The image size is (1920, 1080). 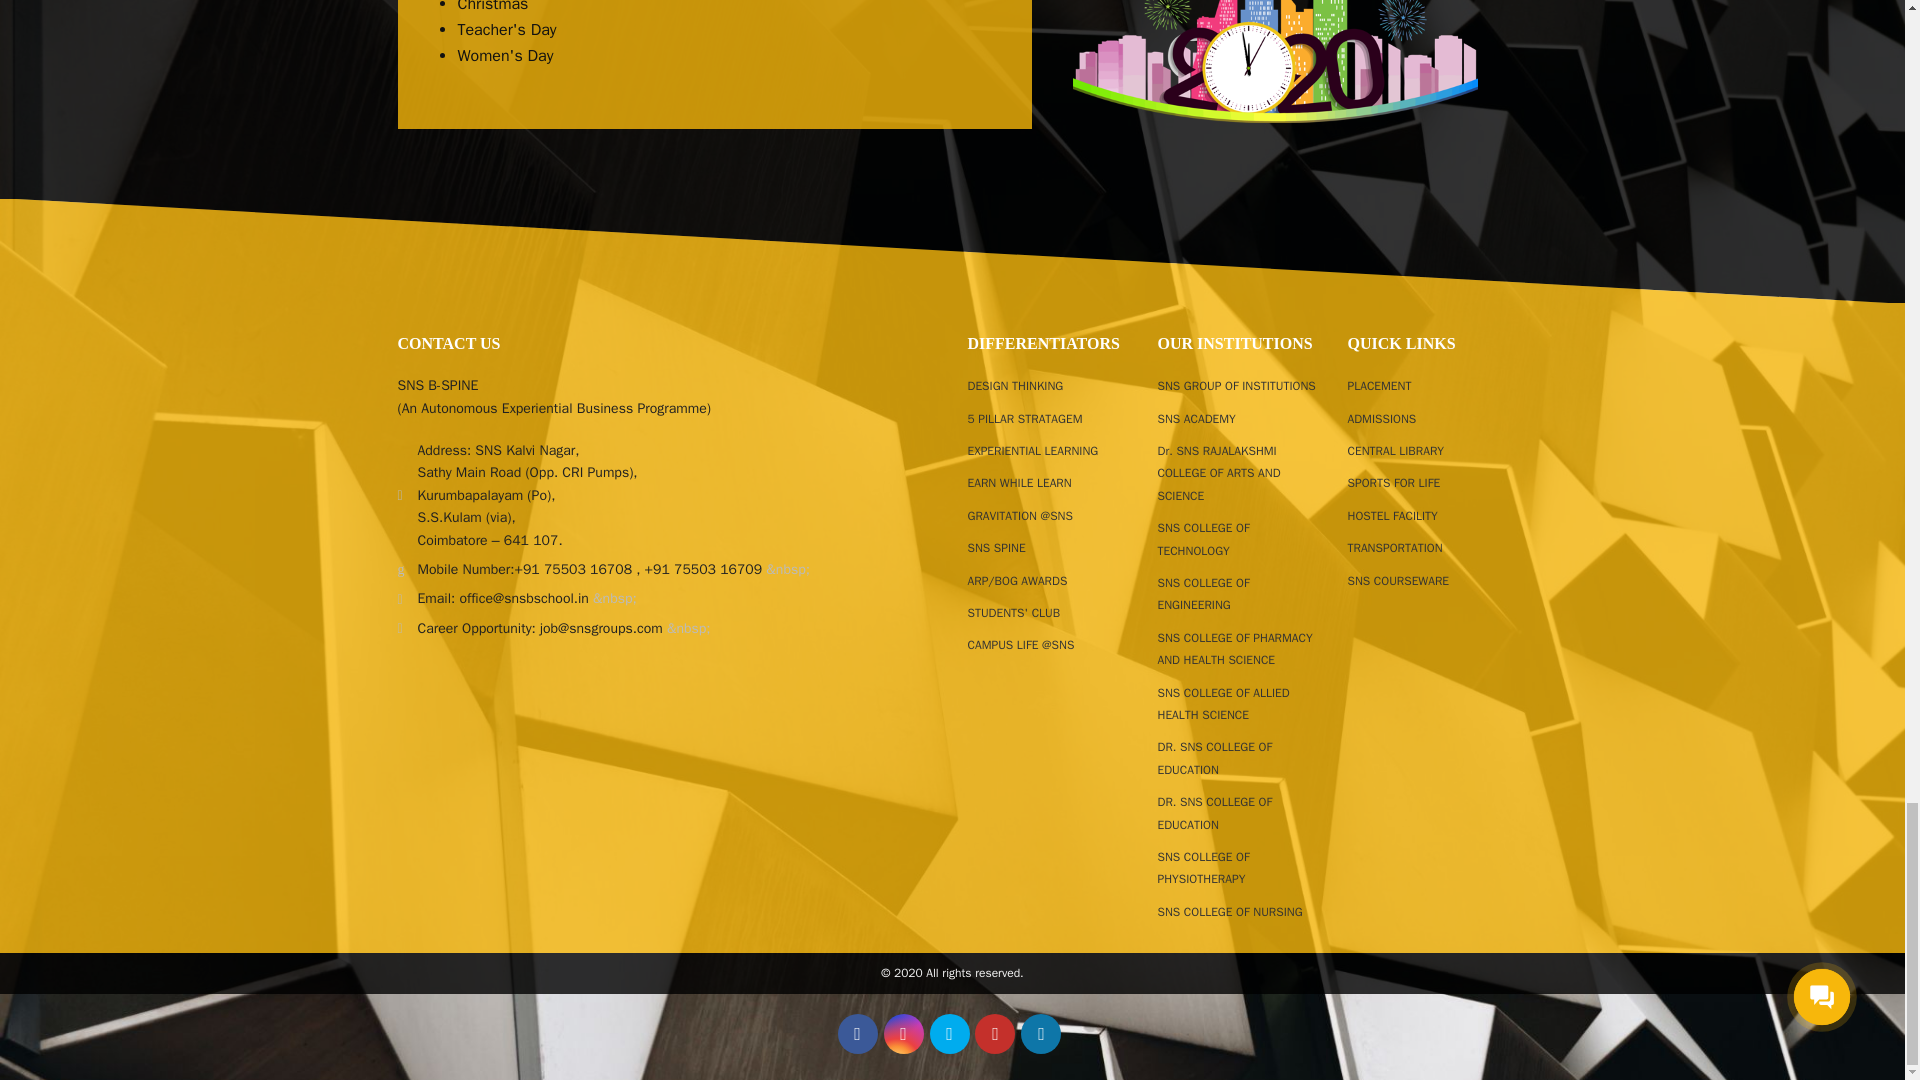 What do you see at coordinates (1014, 612) in the screenshot?
I see `STUDENTS' CLUB` at bounding box center [1014, 612].